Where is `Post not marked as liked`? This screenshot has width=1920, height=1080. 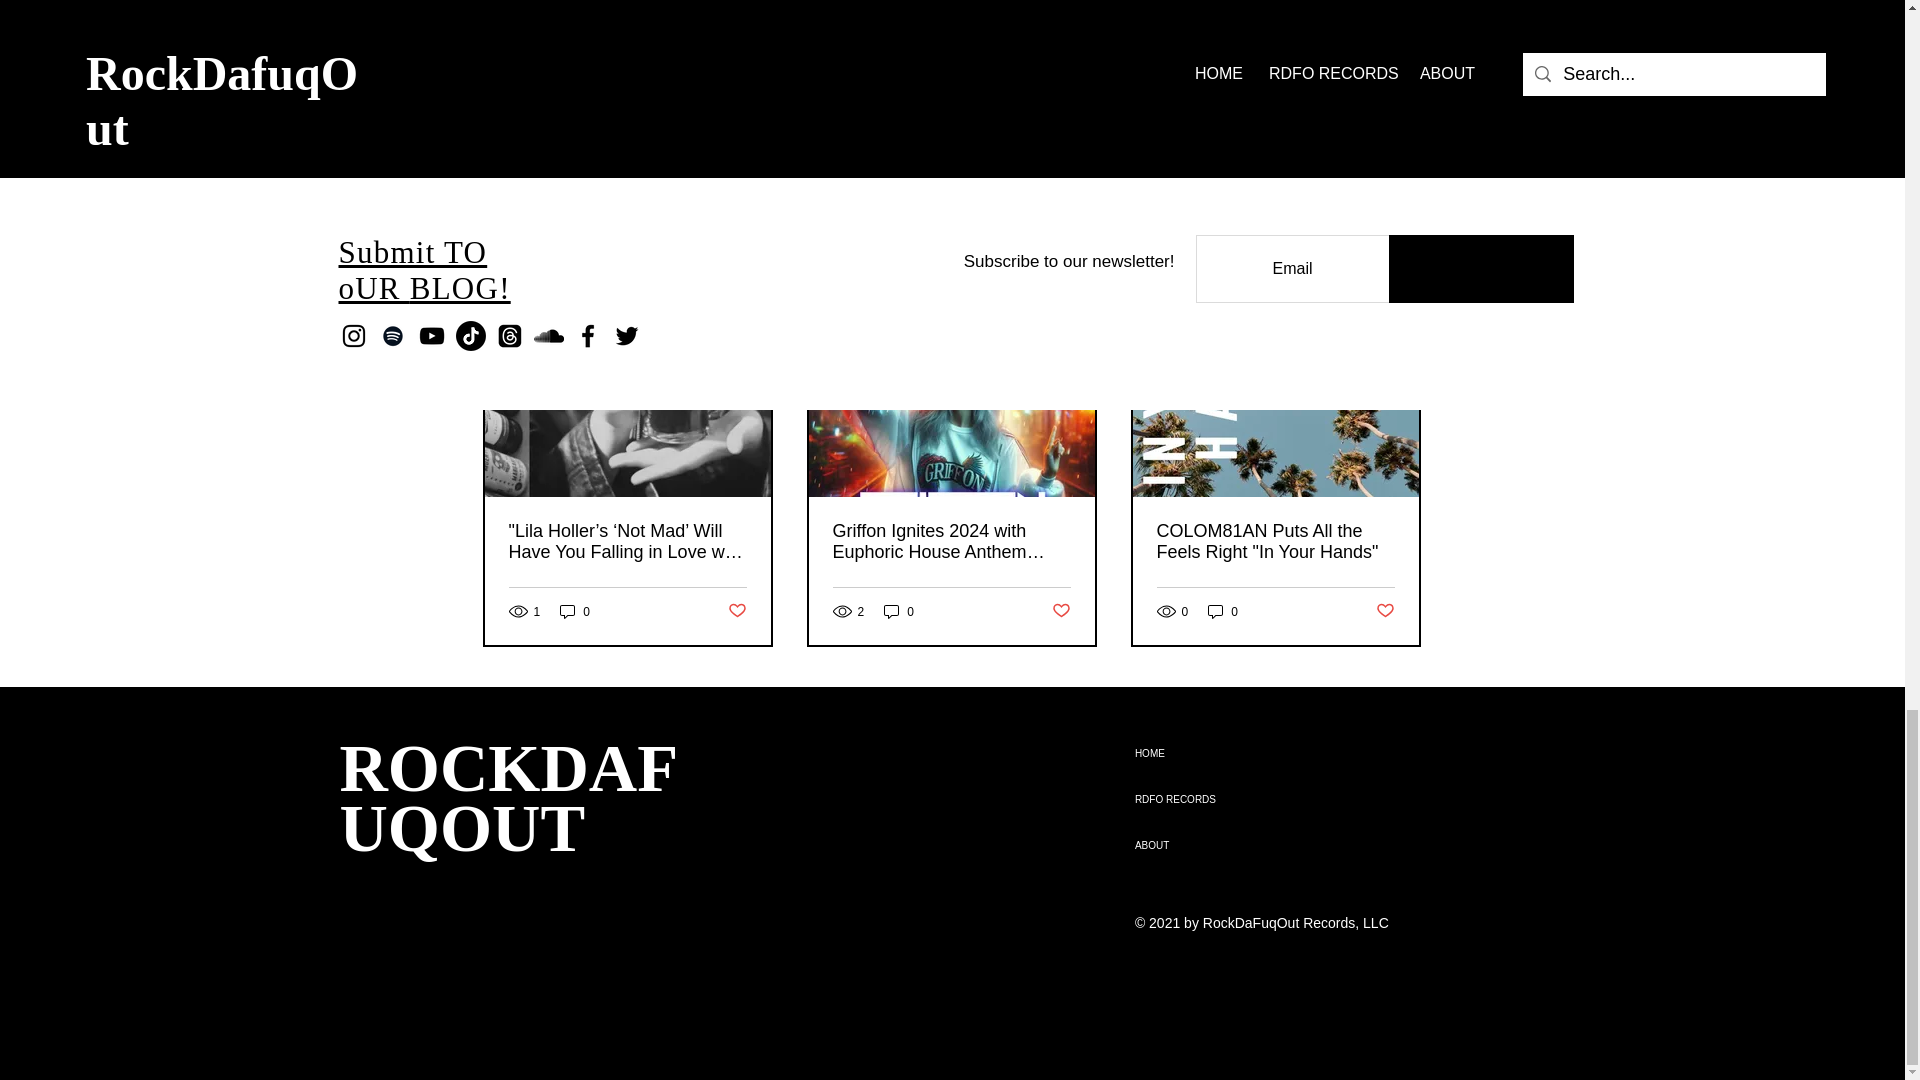 Post not marked as liked is located at coordinates (736, 611).